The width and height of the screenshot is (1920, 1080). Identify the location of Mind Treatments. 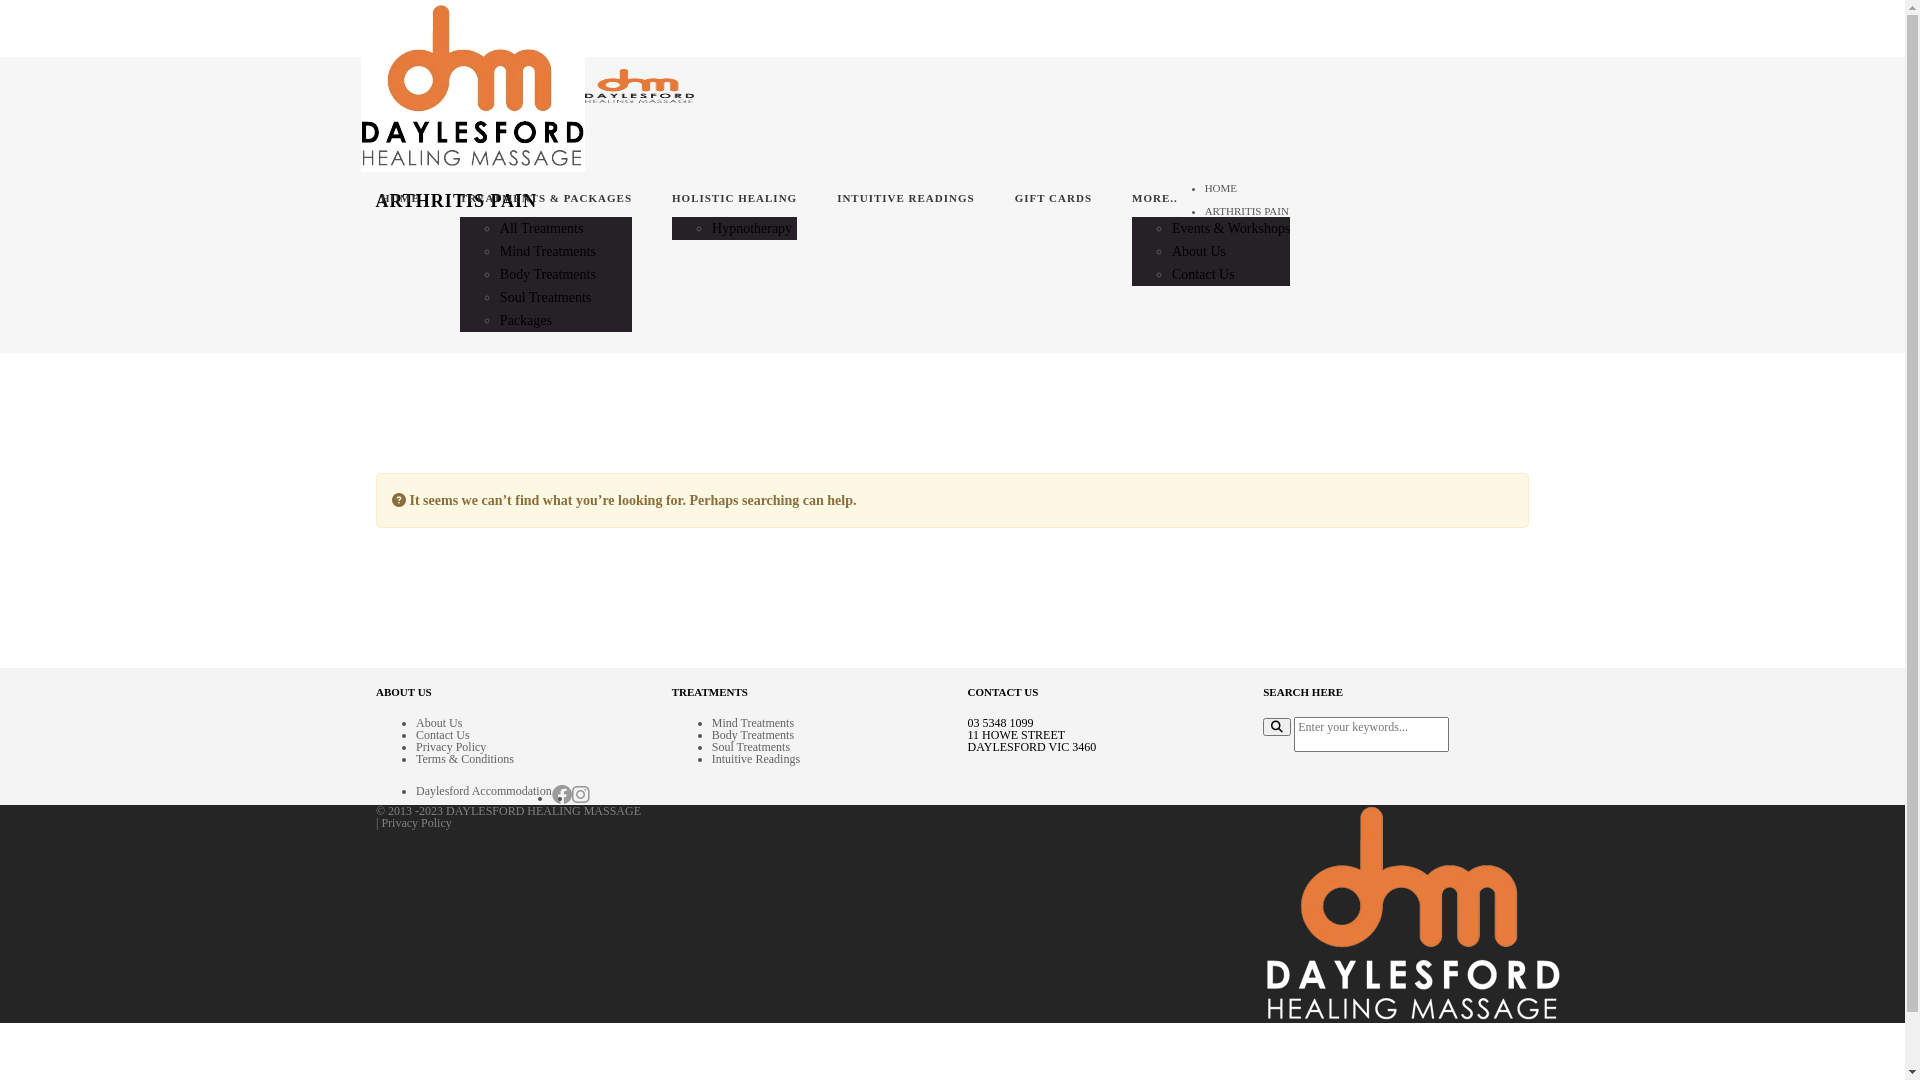
(548, 252).